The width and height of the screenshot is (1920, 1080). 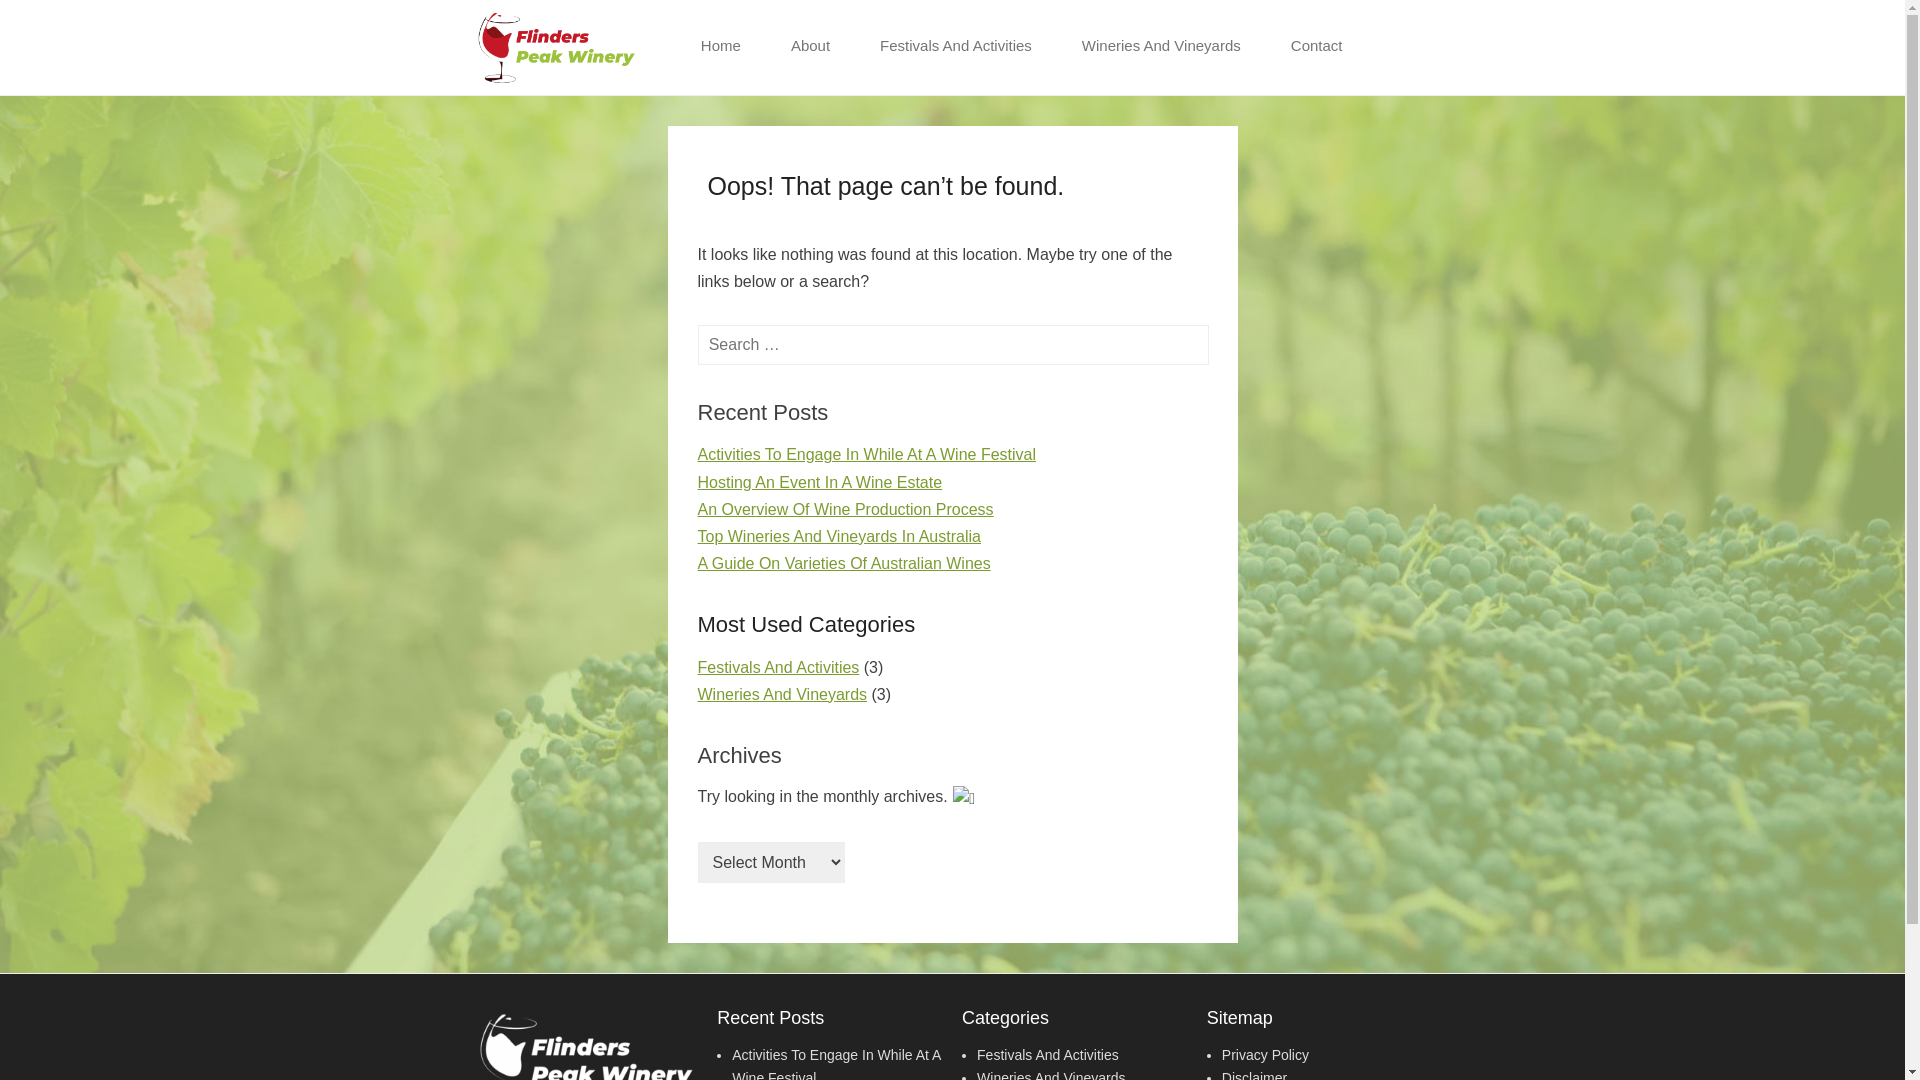 I want to click on Search, so click(x=43, y=22).